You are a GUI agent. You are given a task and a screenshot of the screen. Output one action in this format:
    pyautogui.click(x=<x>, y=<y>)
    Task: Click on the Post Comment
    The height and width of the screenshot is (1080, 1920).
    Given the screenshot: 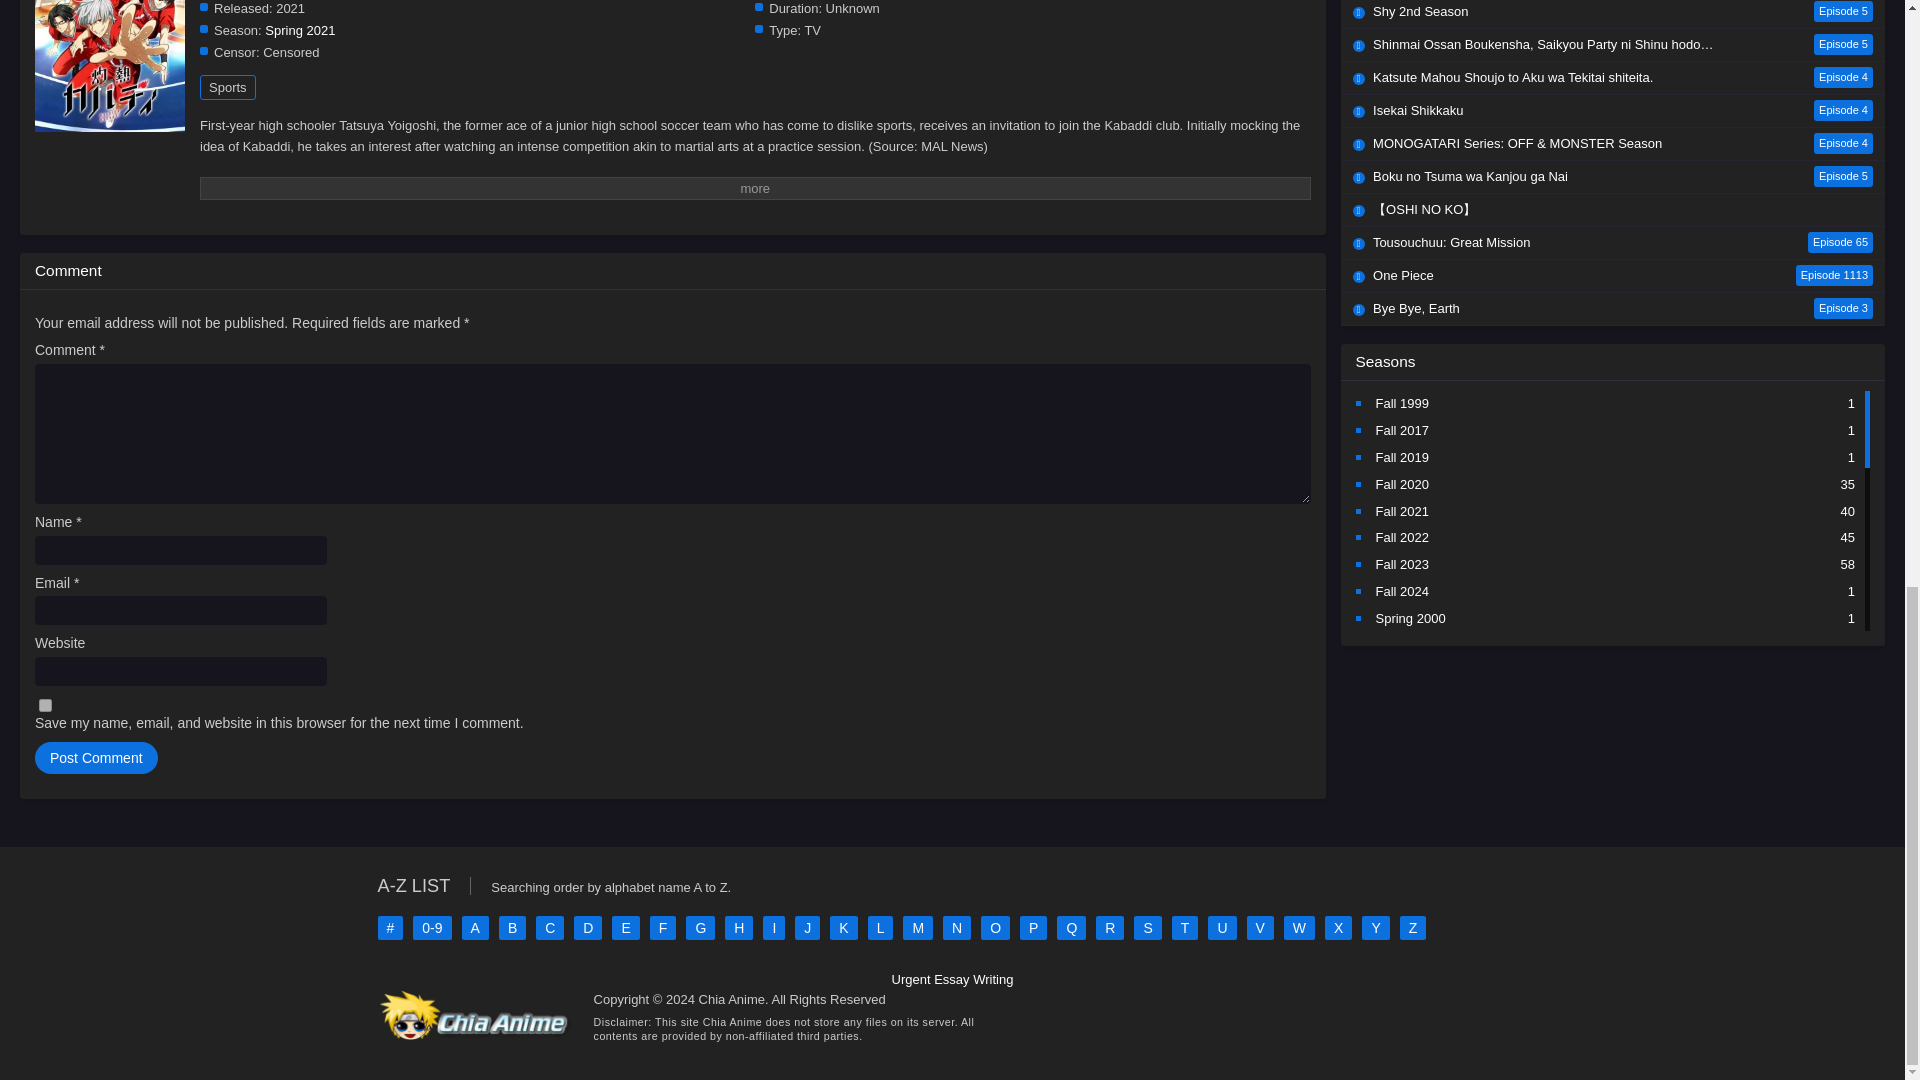 What is the action you would take?
    pyautogui.click(x=96, y=758)
    